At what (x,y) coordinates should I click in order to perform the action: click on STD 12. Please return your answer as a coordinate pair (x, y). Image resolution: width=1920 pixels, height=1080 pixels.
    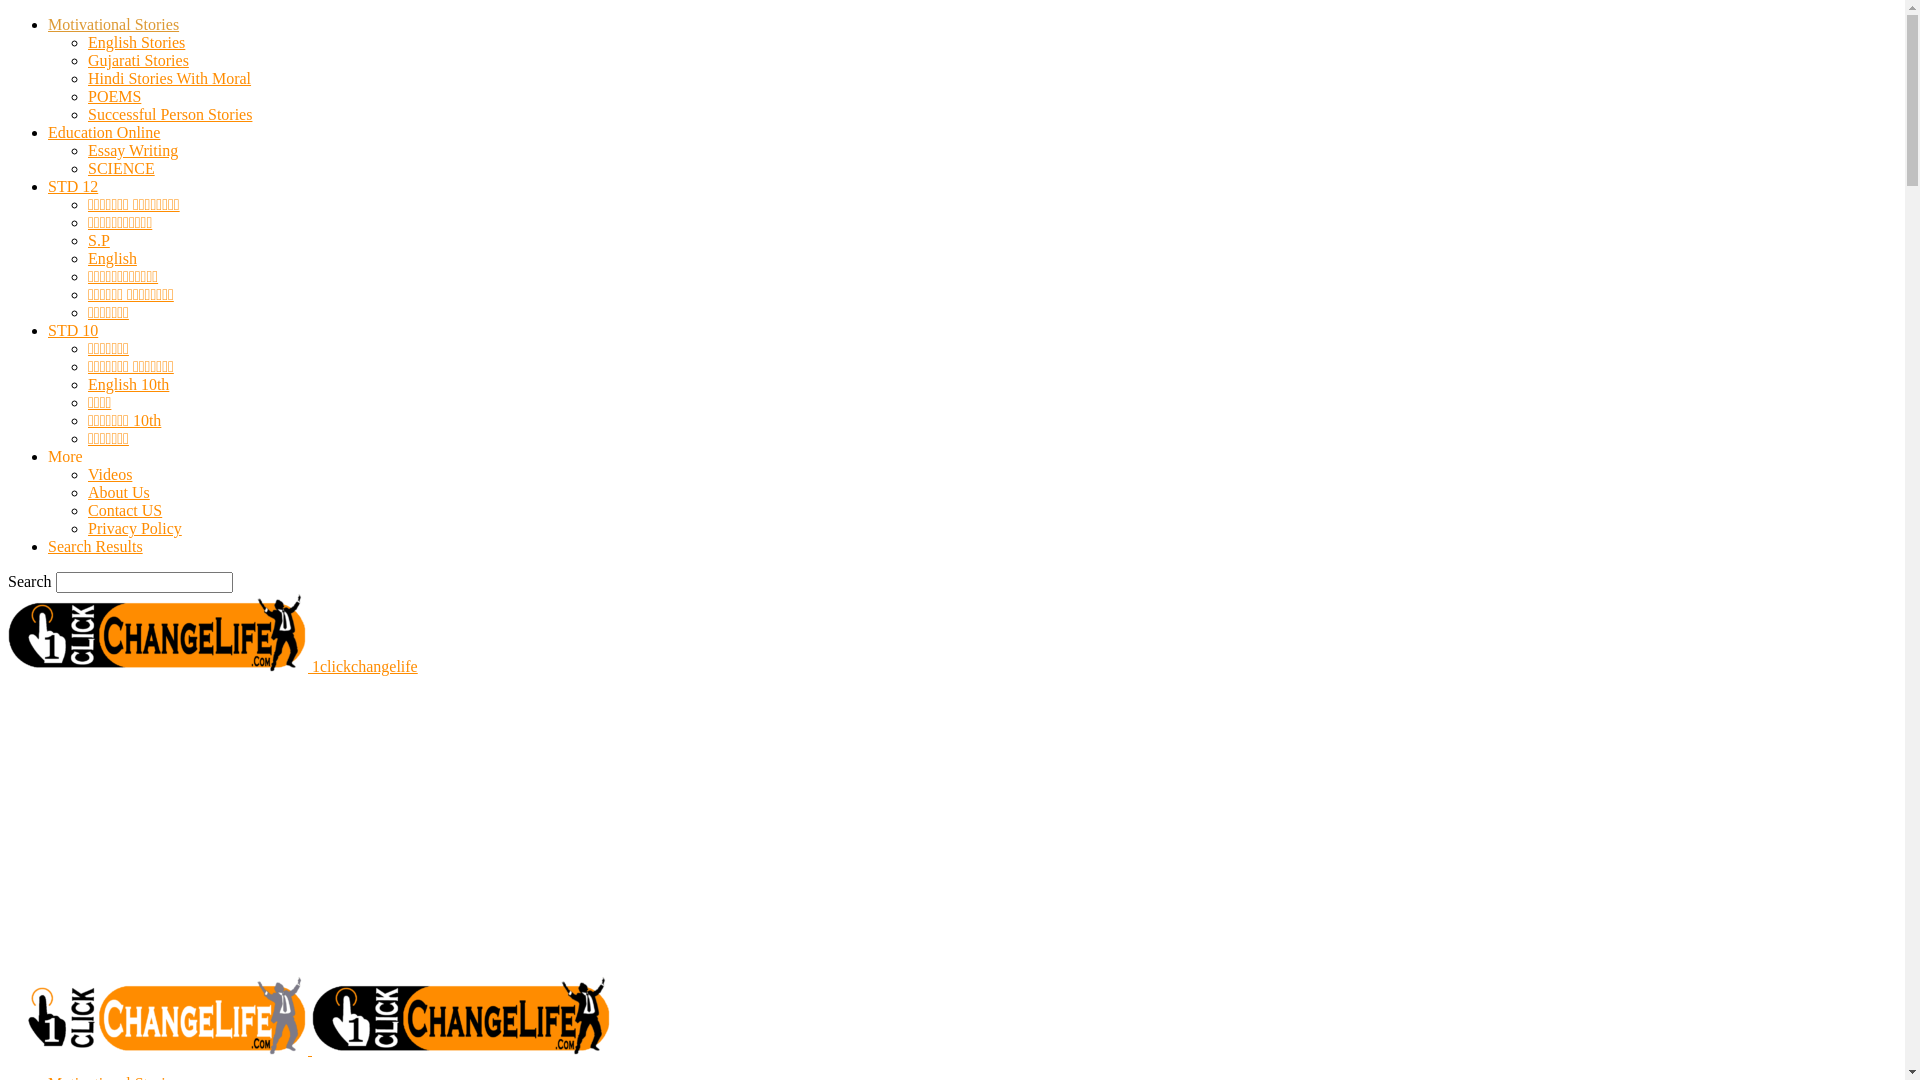
    Looking at the image, I should click on (73, 186).